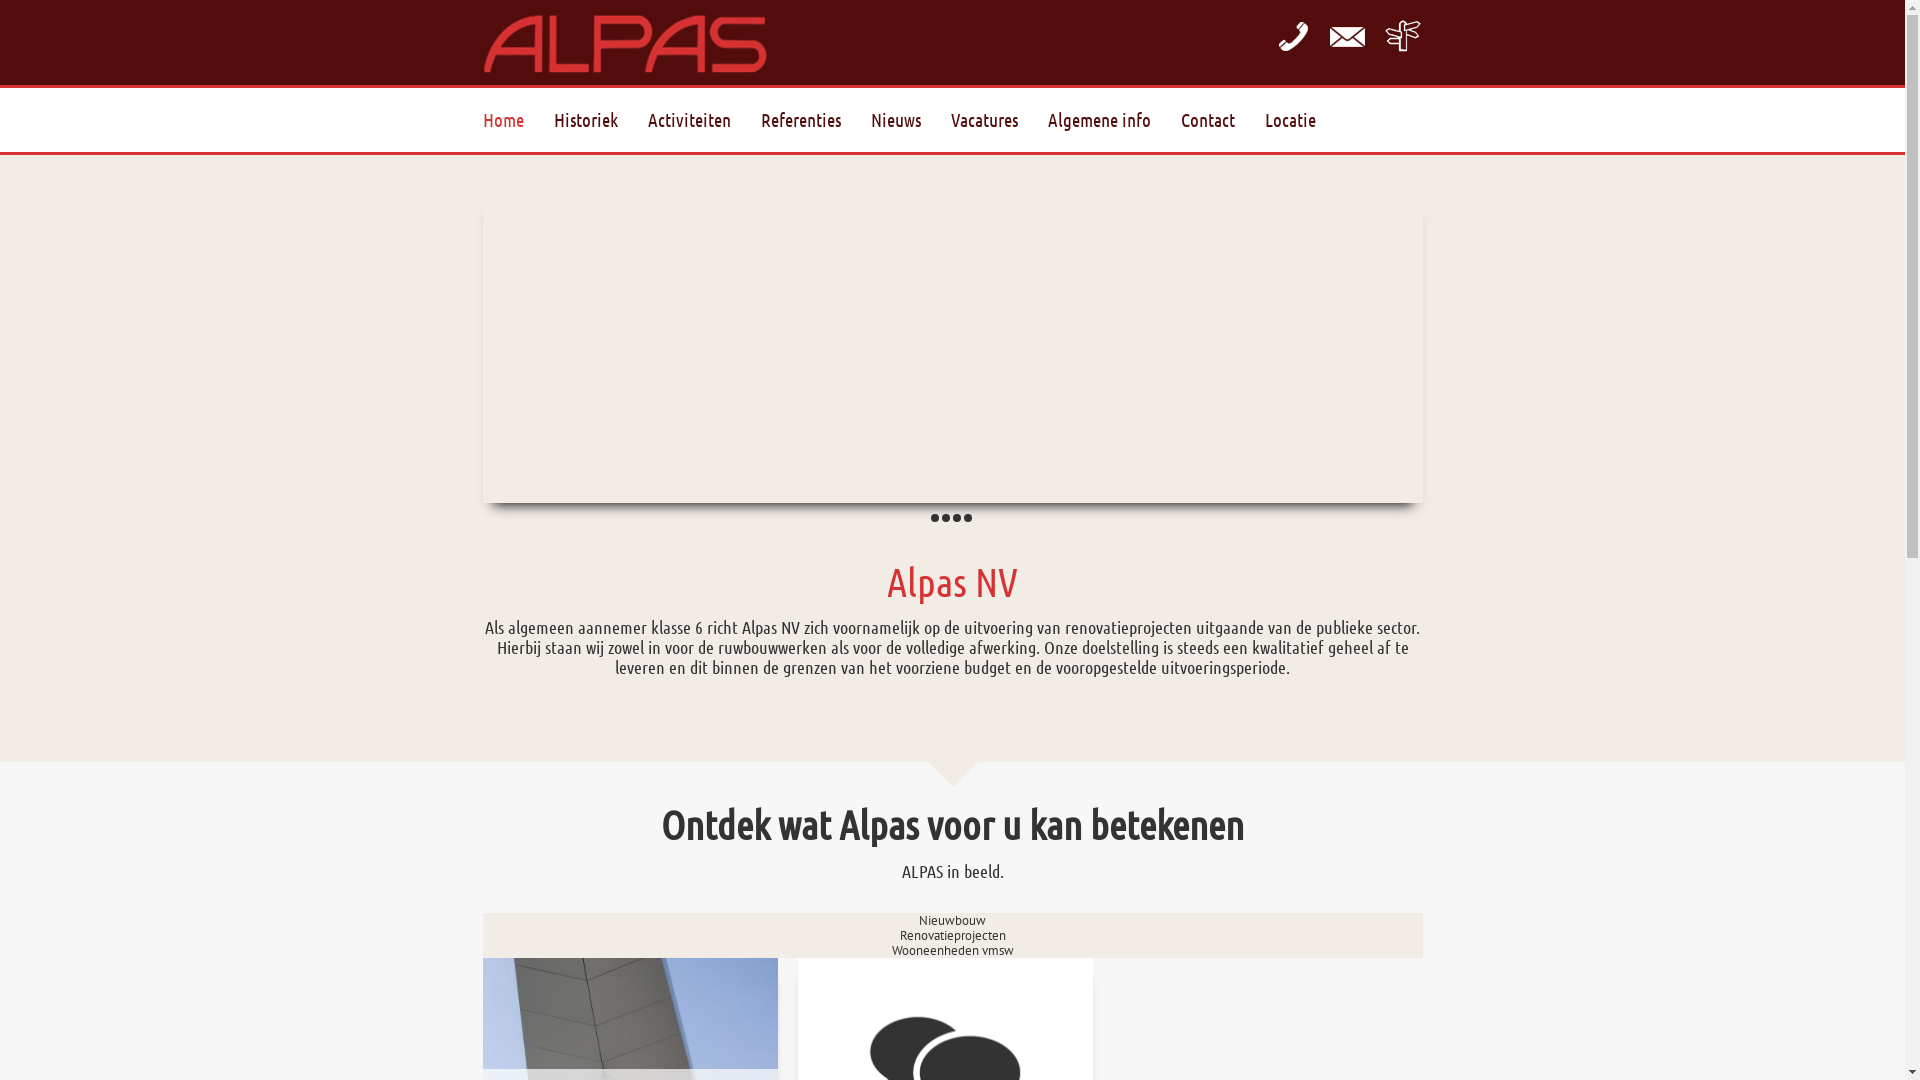 Image resolution: width=1920 pixels, height=1080 pixels. Describe the element at coordinates (624, 42) in the screenshot. I see `Logo Alpas` at that location.